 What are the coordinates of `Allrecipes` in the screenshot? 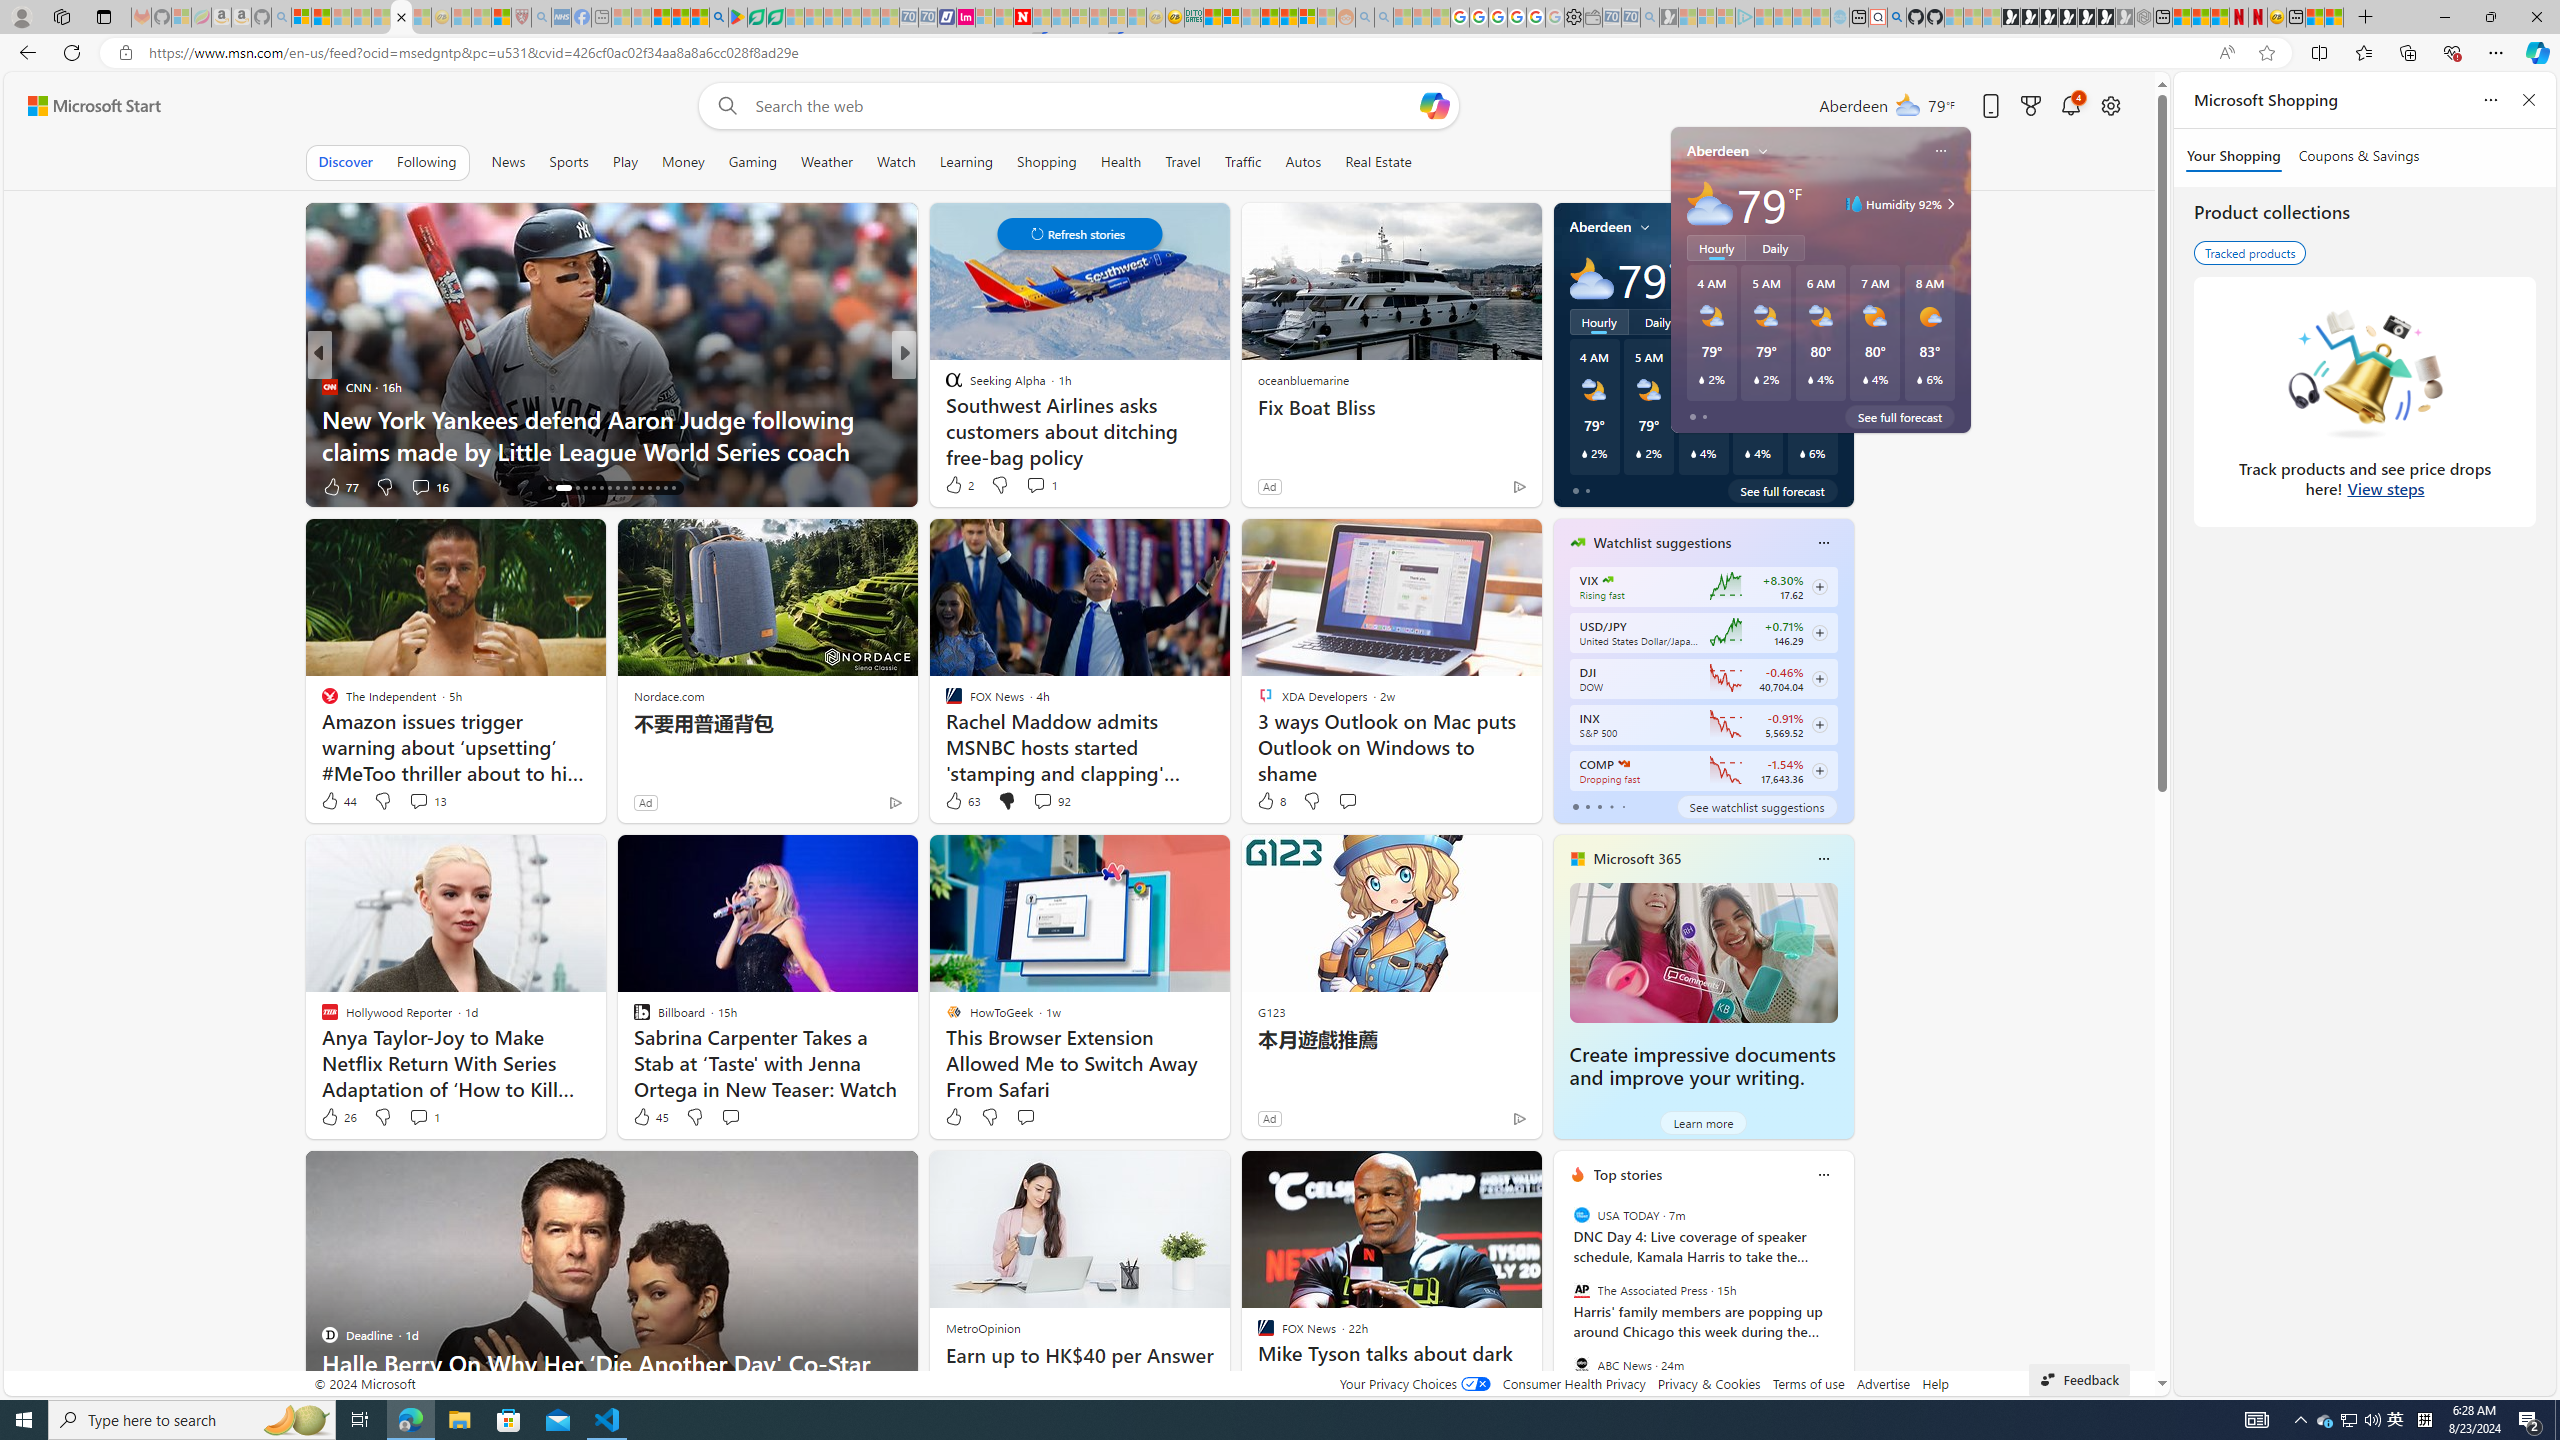 It's located at (945, 386).